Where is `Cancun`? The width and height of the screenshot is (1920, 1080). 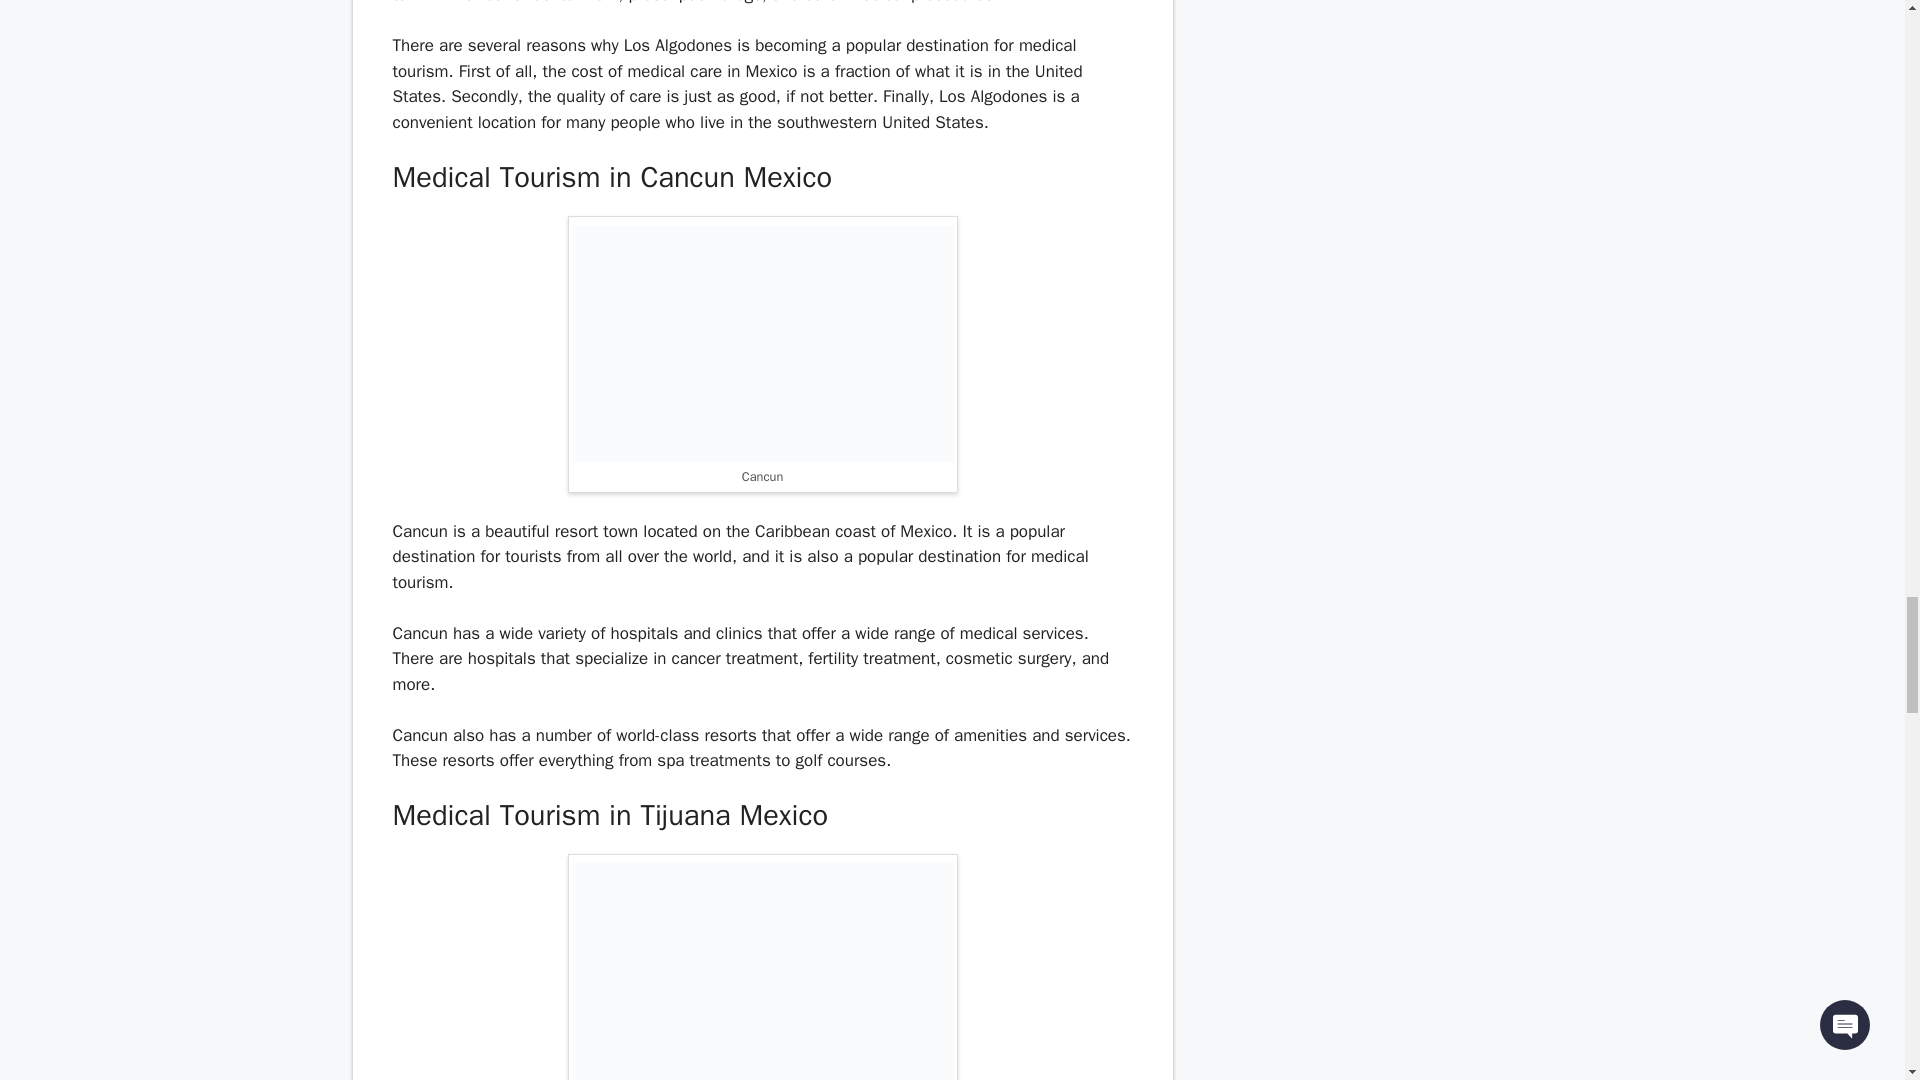 Cancun is located at coordinates (763, 344).